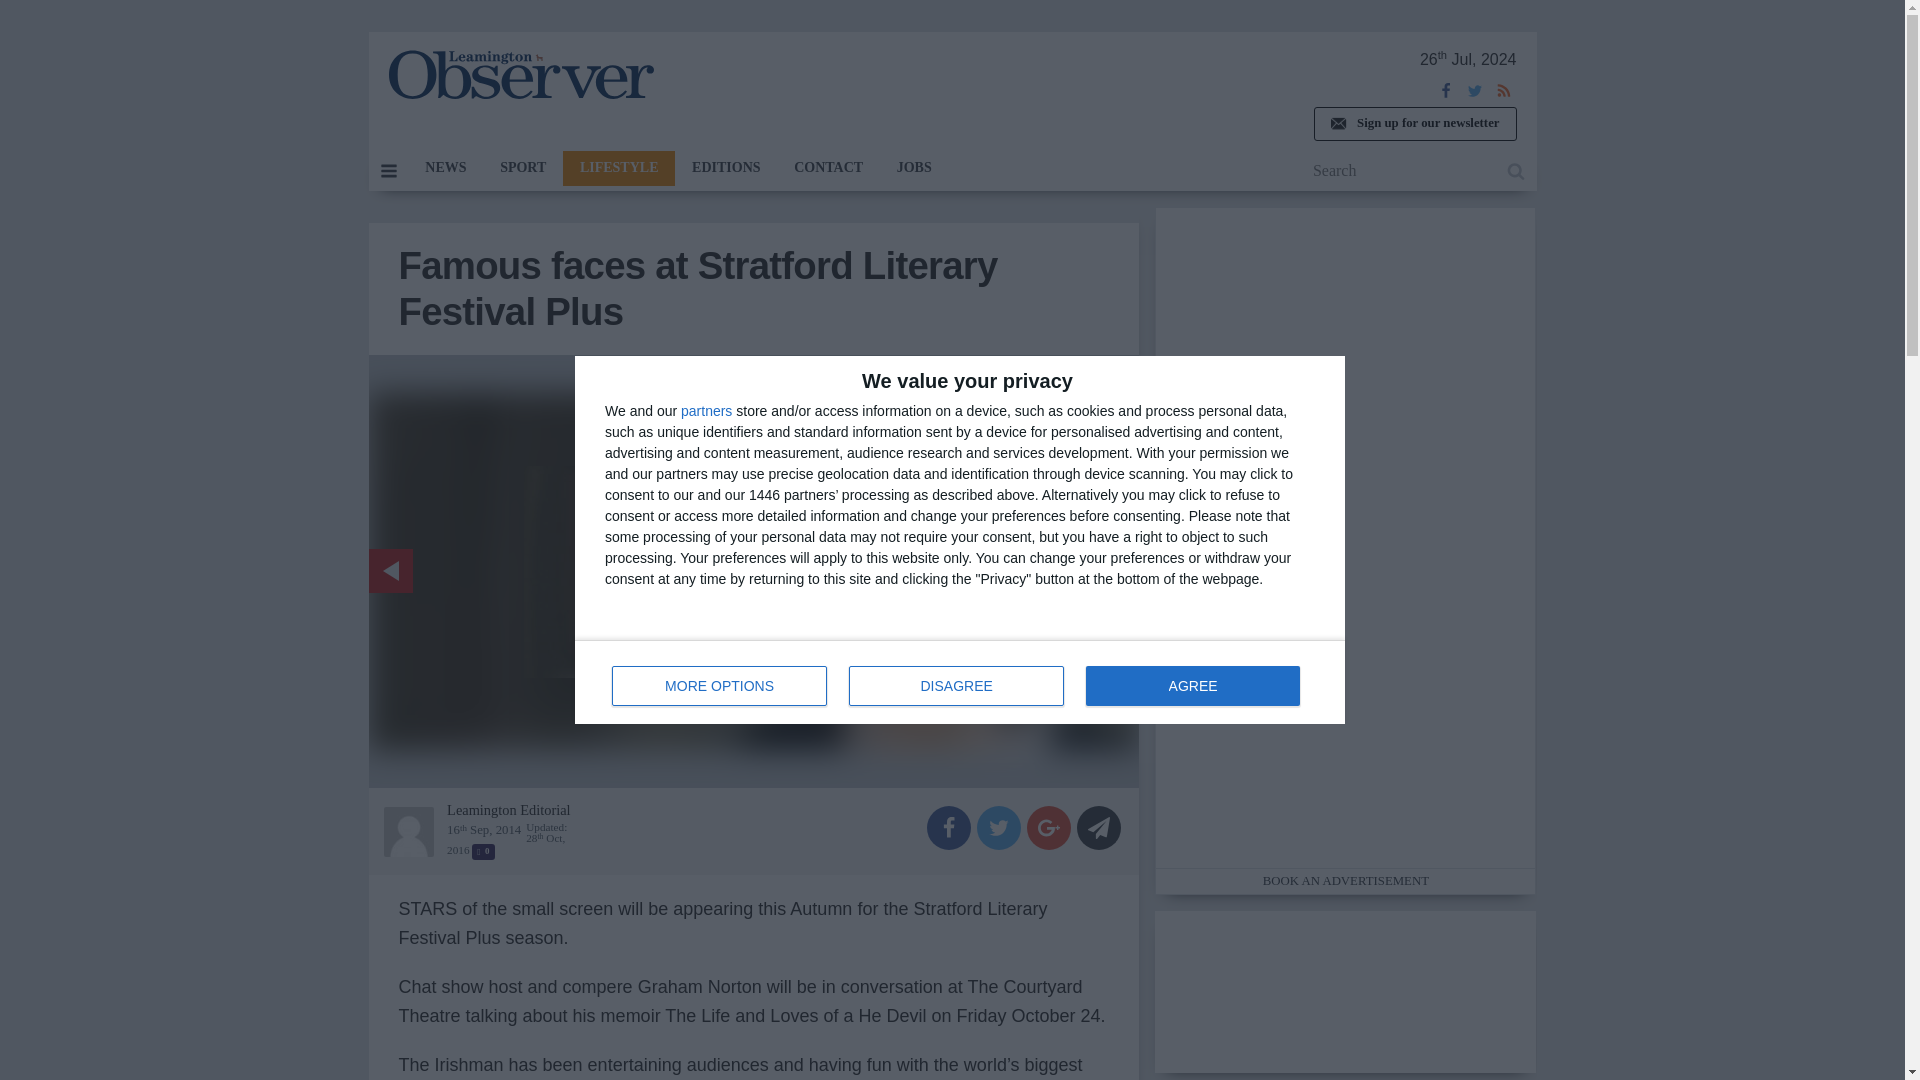 The width and height of the screenshot is (1920, 1080). I want to click on EDITIONS, so click(726, 168).